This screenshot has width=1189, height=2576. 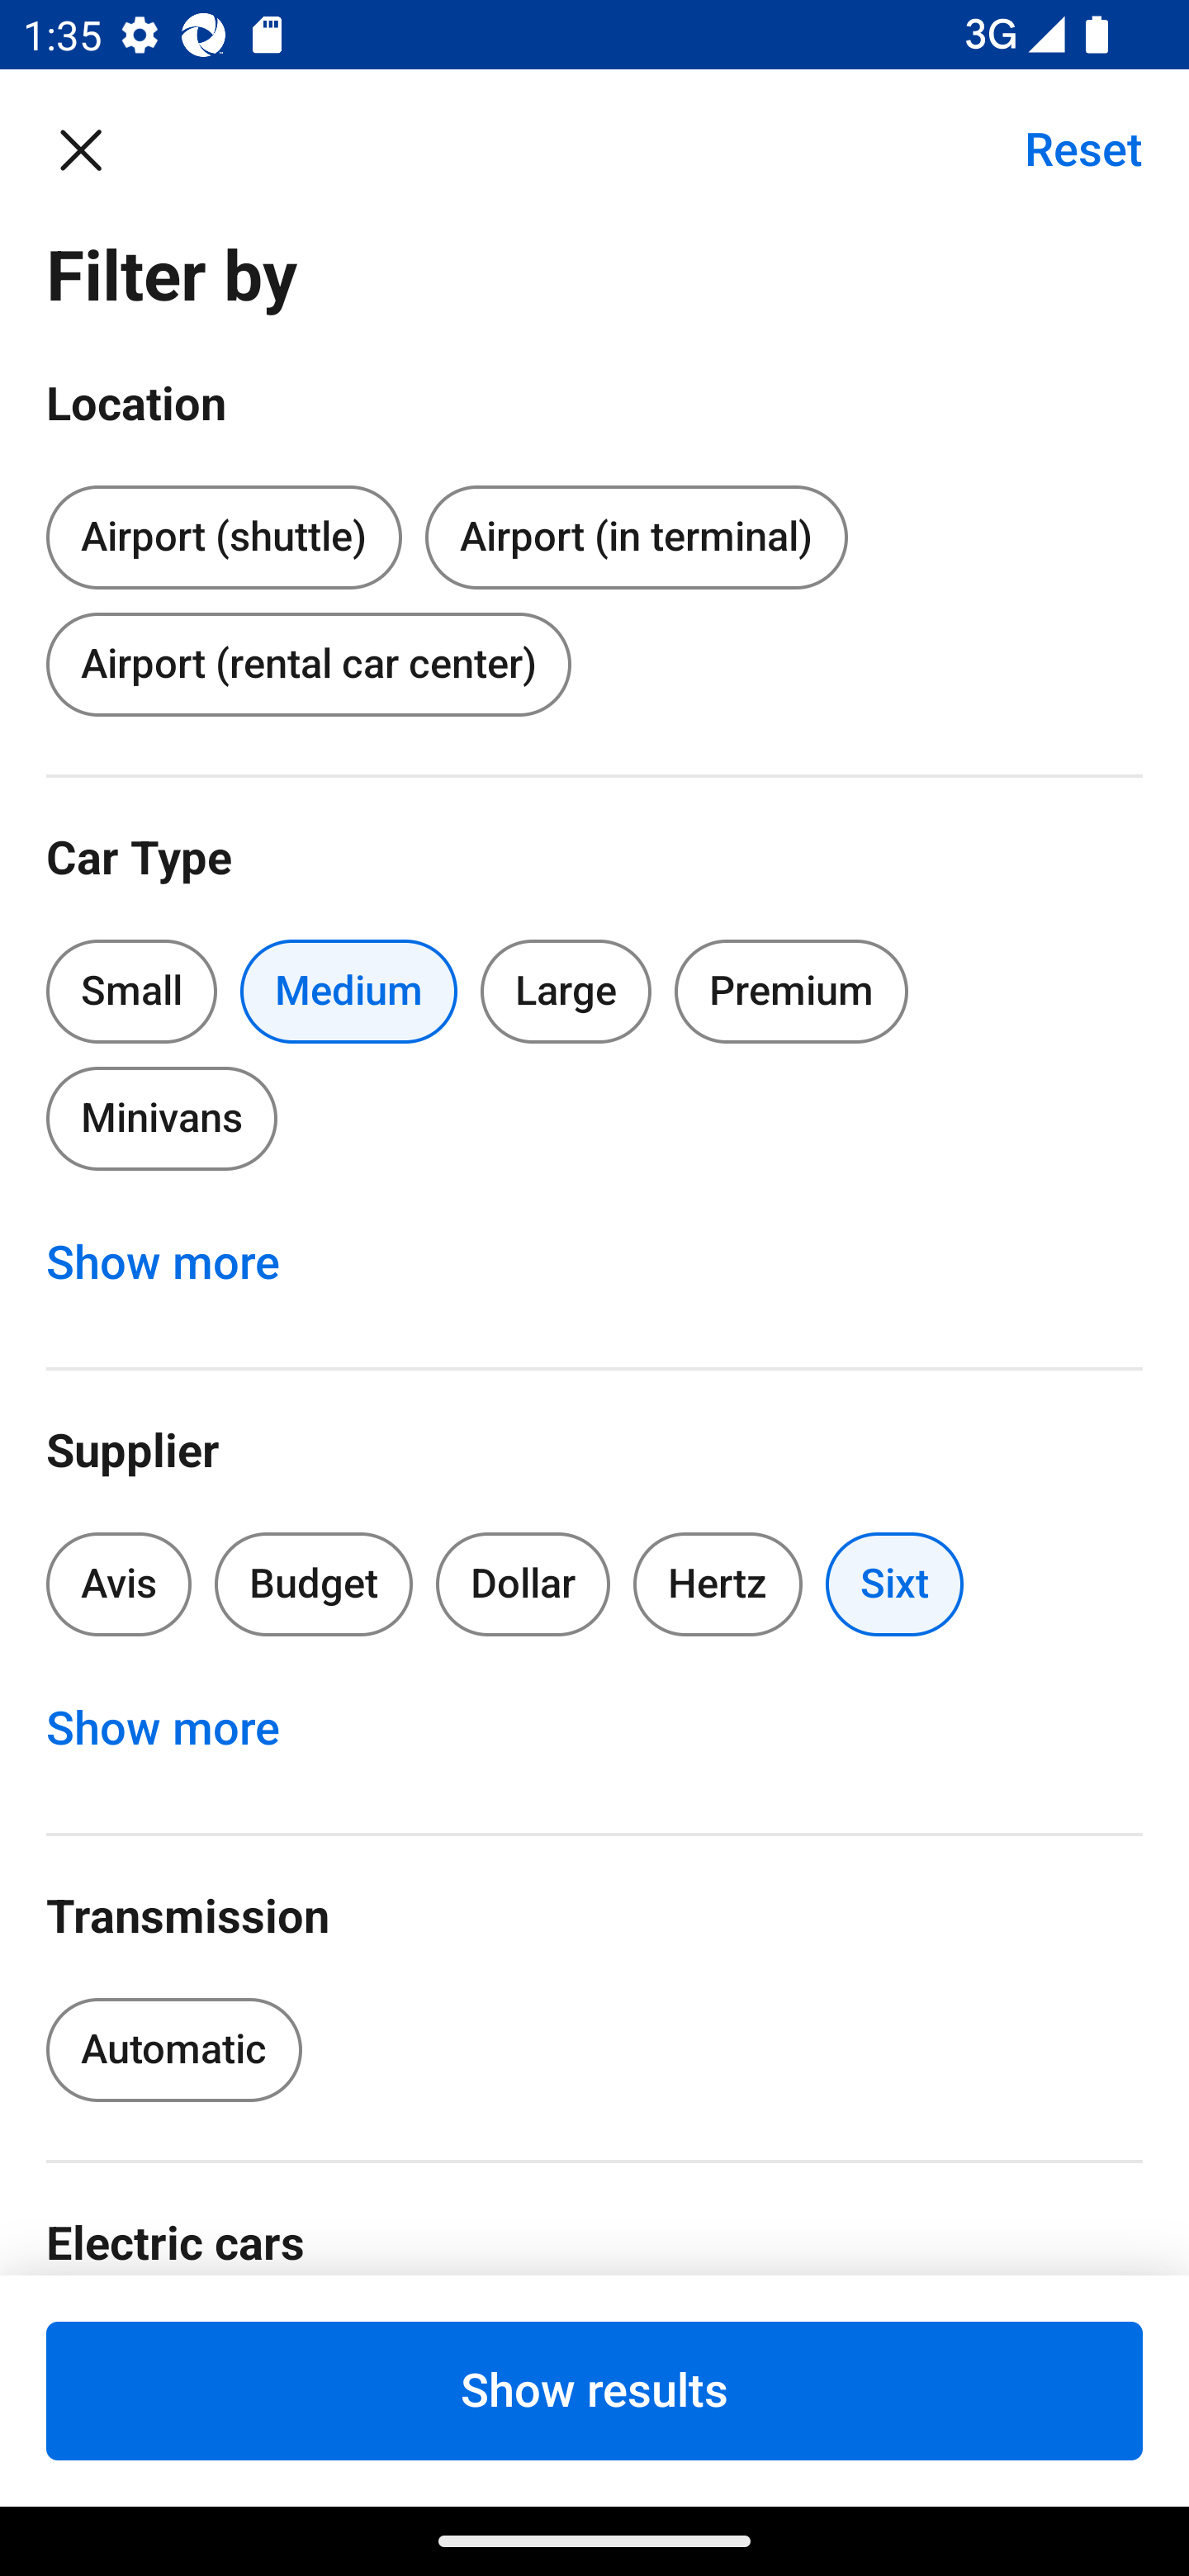 What do you see at coordinates (566, 991) in the screenshot?
I see `Large` at bounding box center [566, 991].